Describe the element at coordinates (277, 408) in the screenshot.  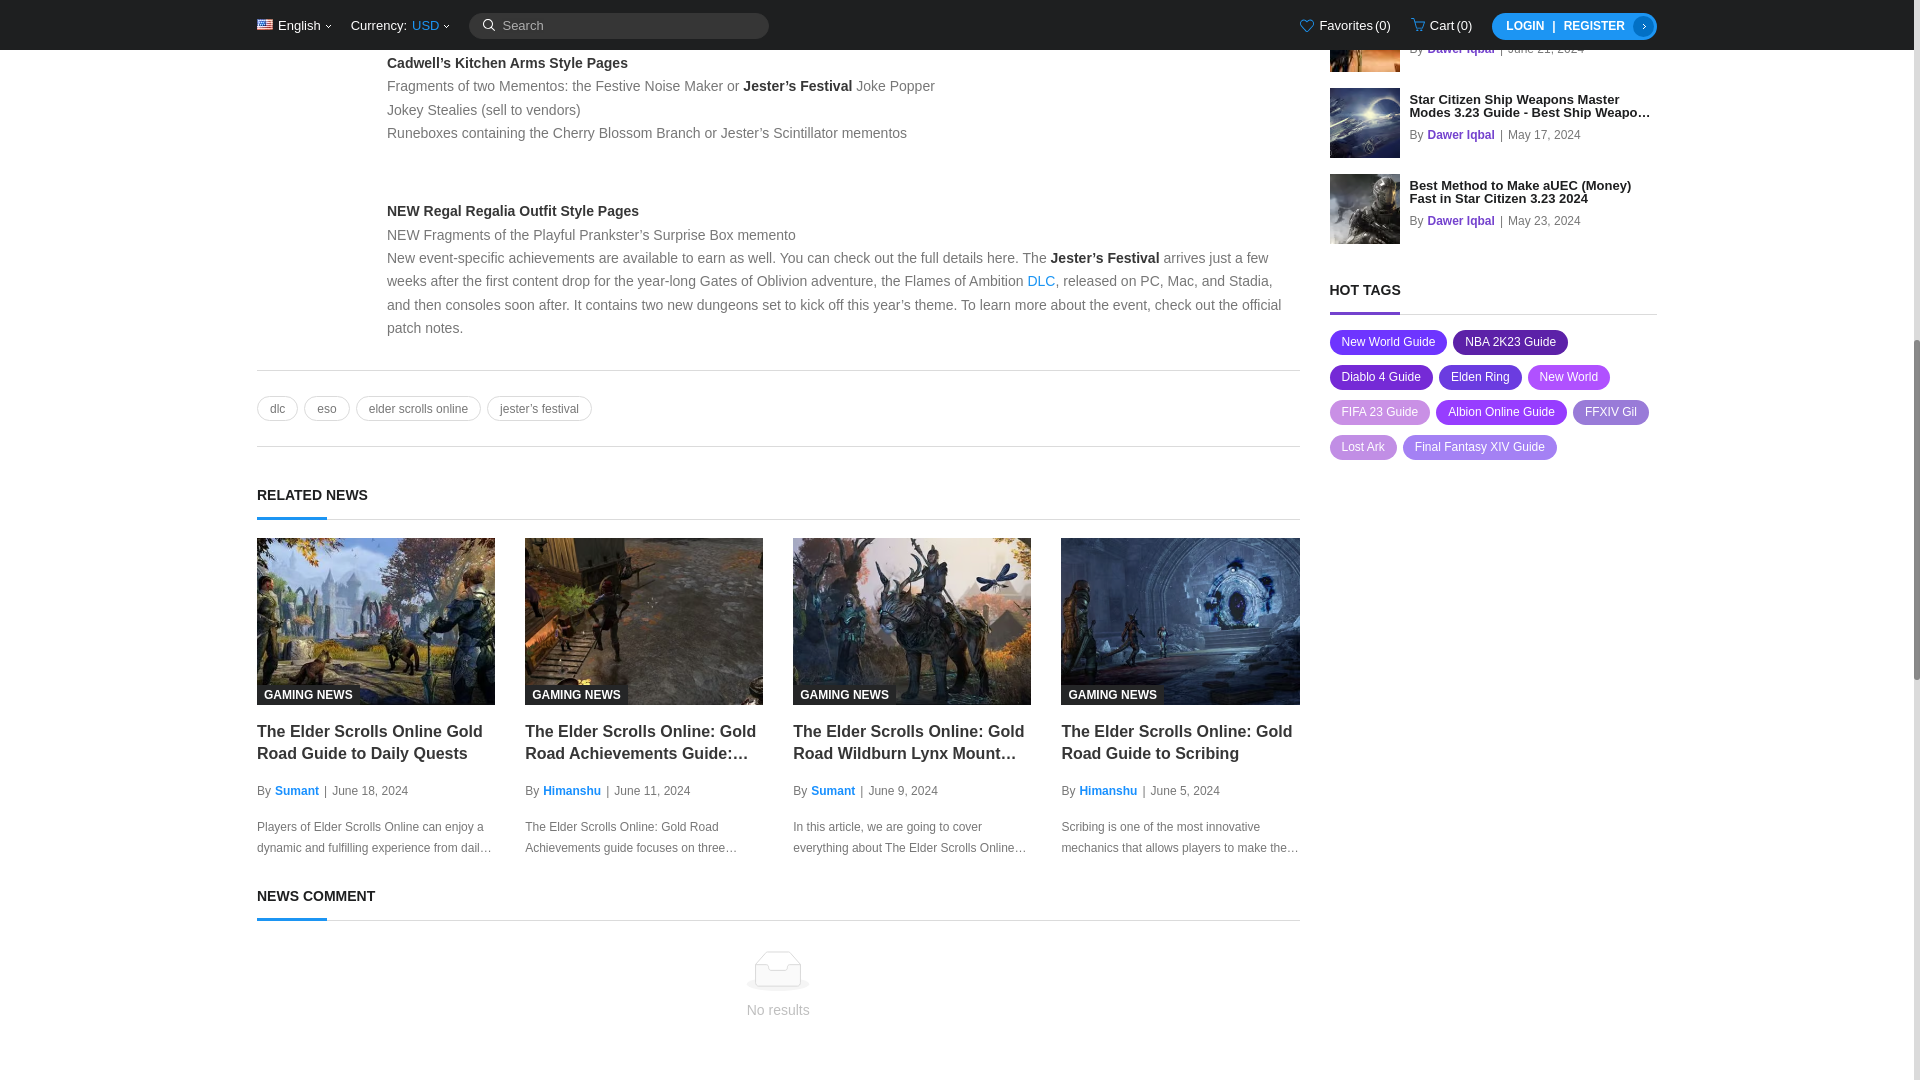
I see `dlc` at that location.